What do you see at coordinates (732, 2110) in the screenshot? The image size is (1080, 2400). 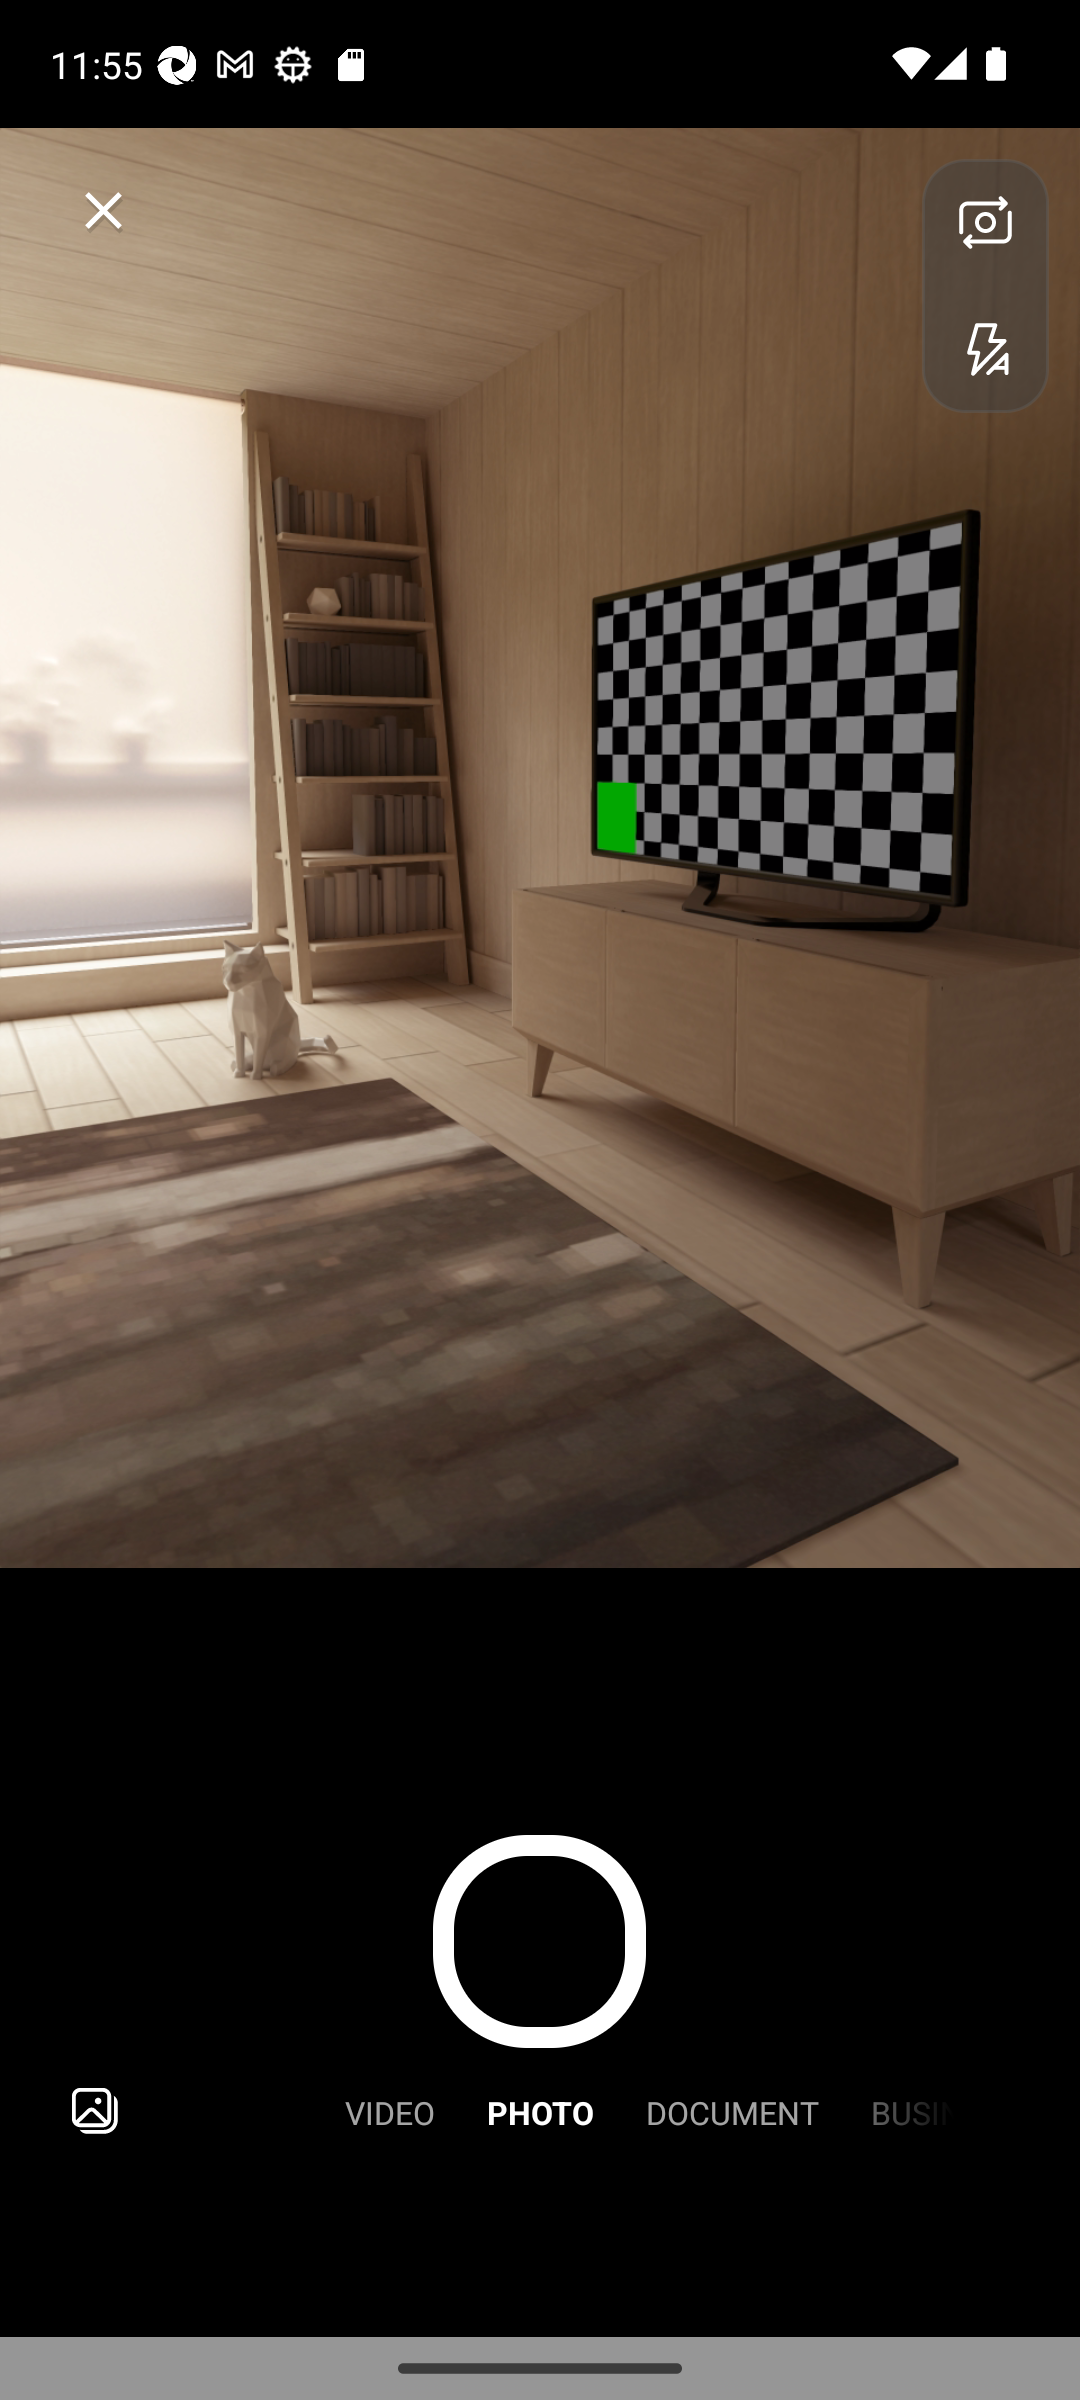 I see `DOCUMENT` at bounding box center [732, 2110].